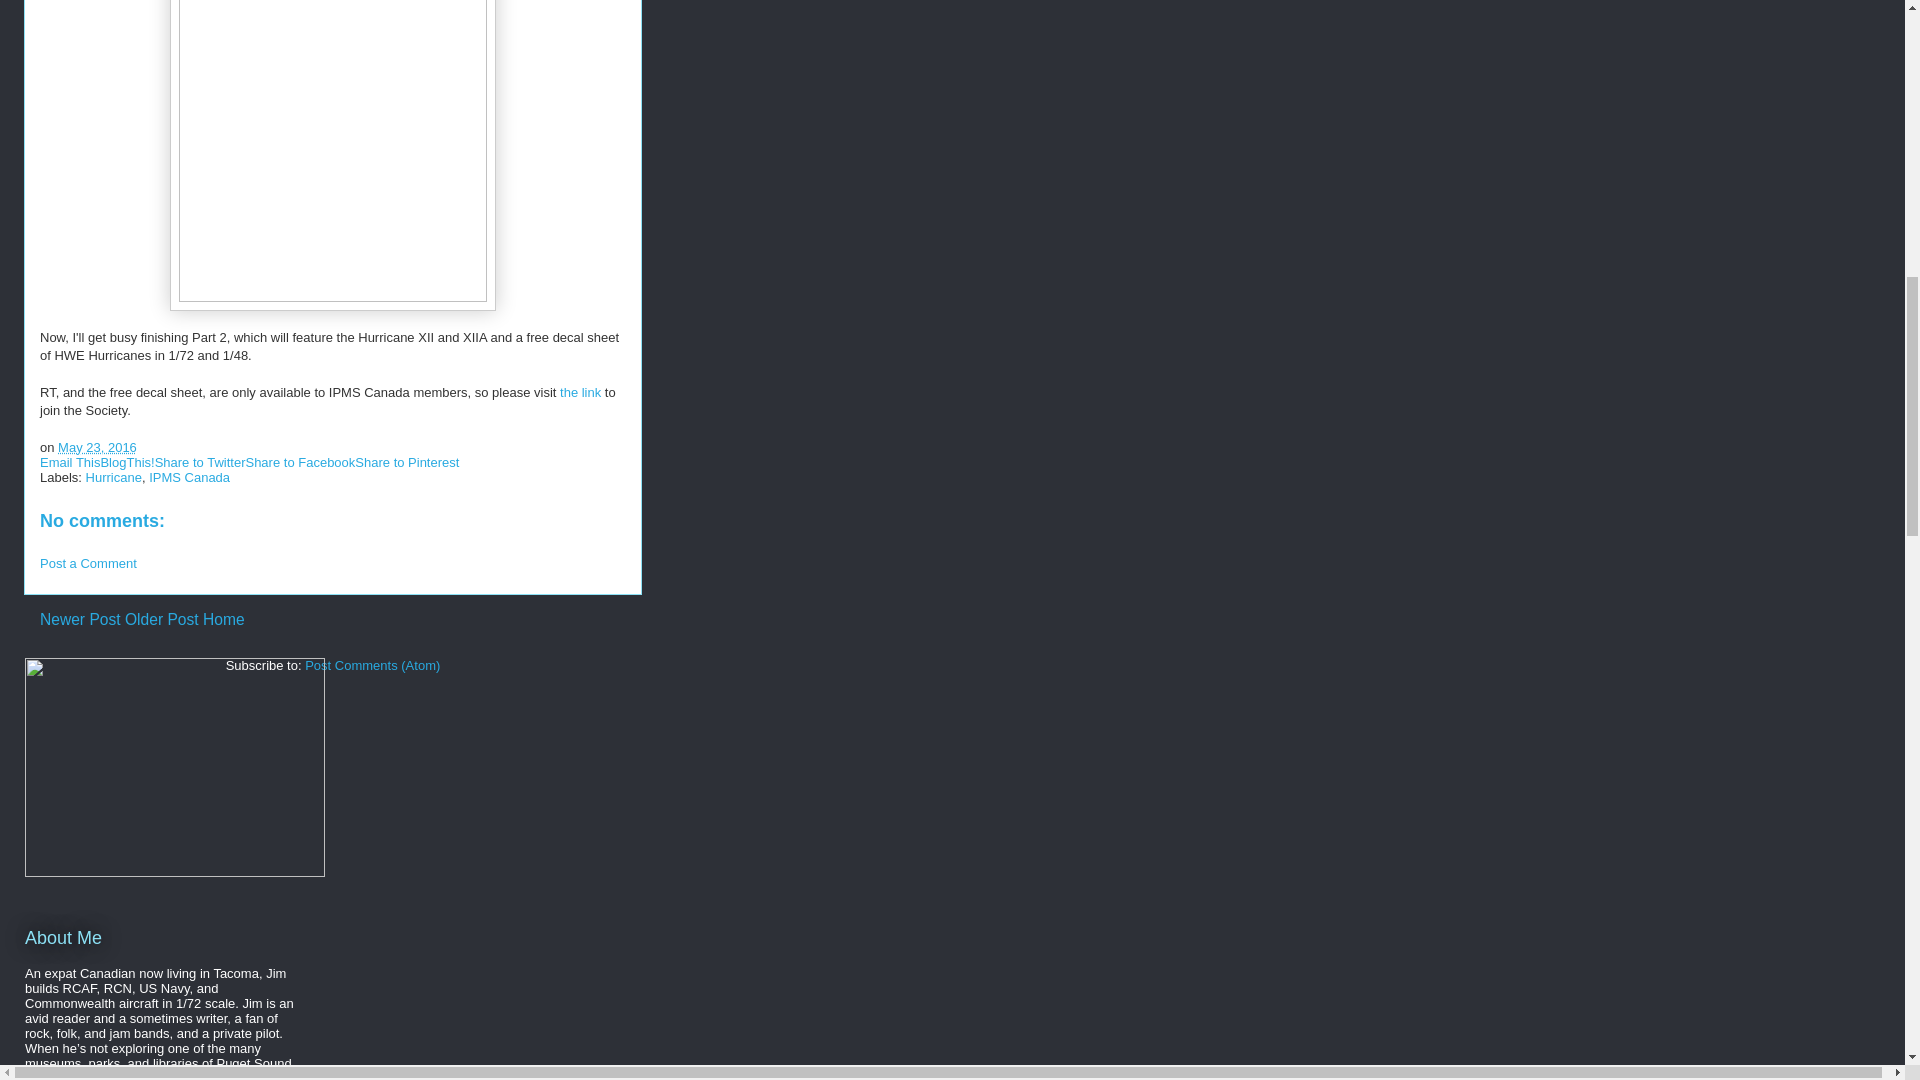  Describe the element at coordinates (96, 446) in the screenshot. I see `May 23, 2016` at that location.